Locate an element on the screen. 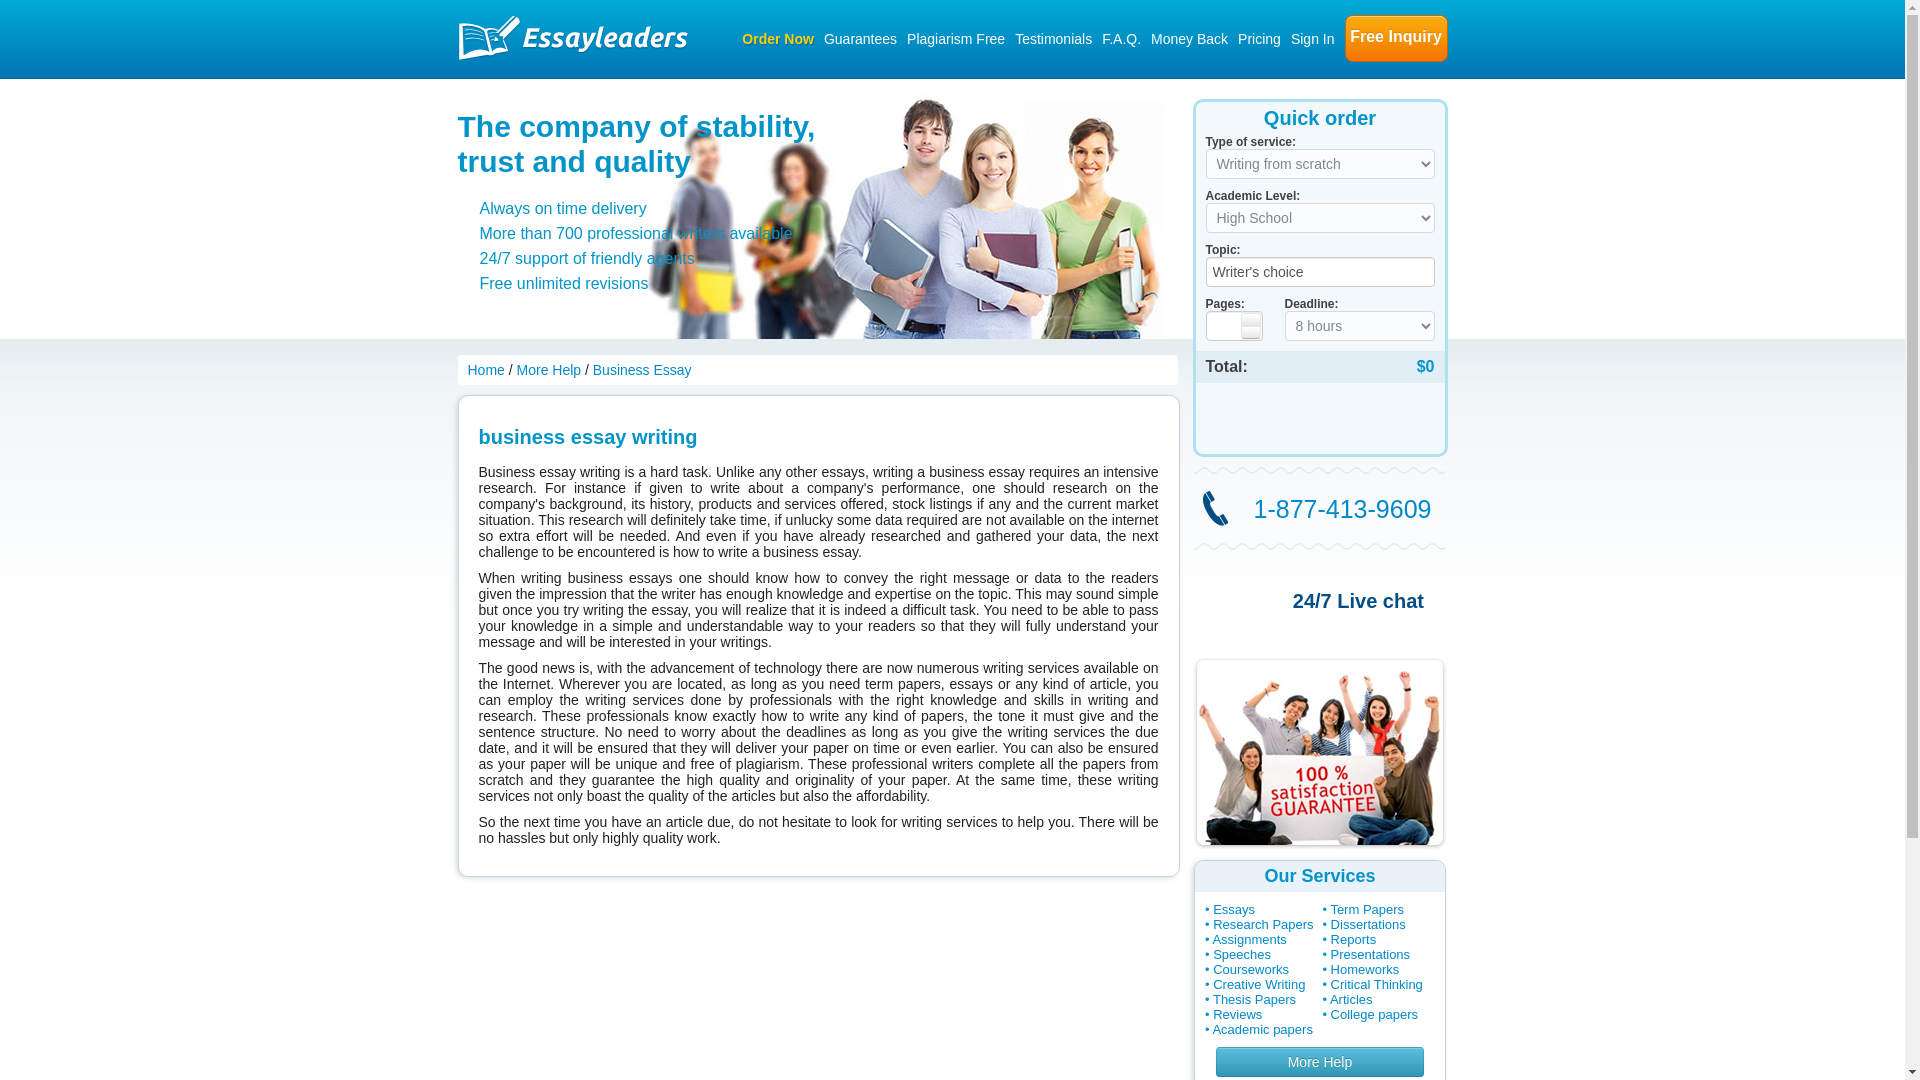 The height and width of the screenshot is (1080, 1920). Dissertations is located at coordinates (1368, 924).